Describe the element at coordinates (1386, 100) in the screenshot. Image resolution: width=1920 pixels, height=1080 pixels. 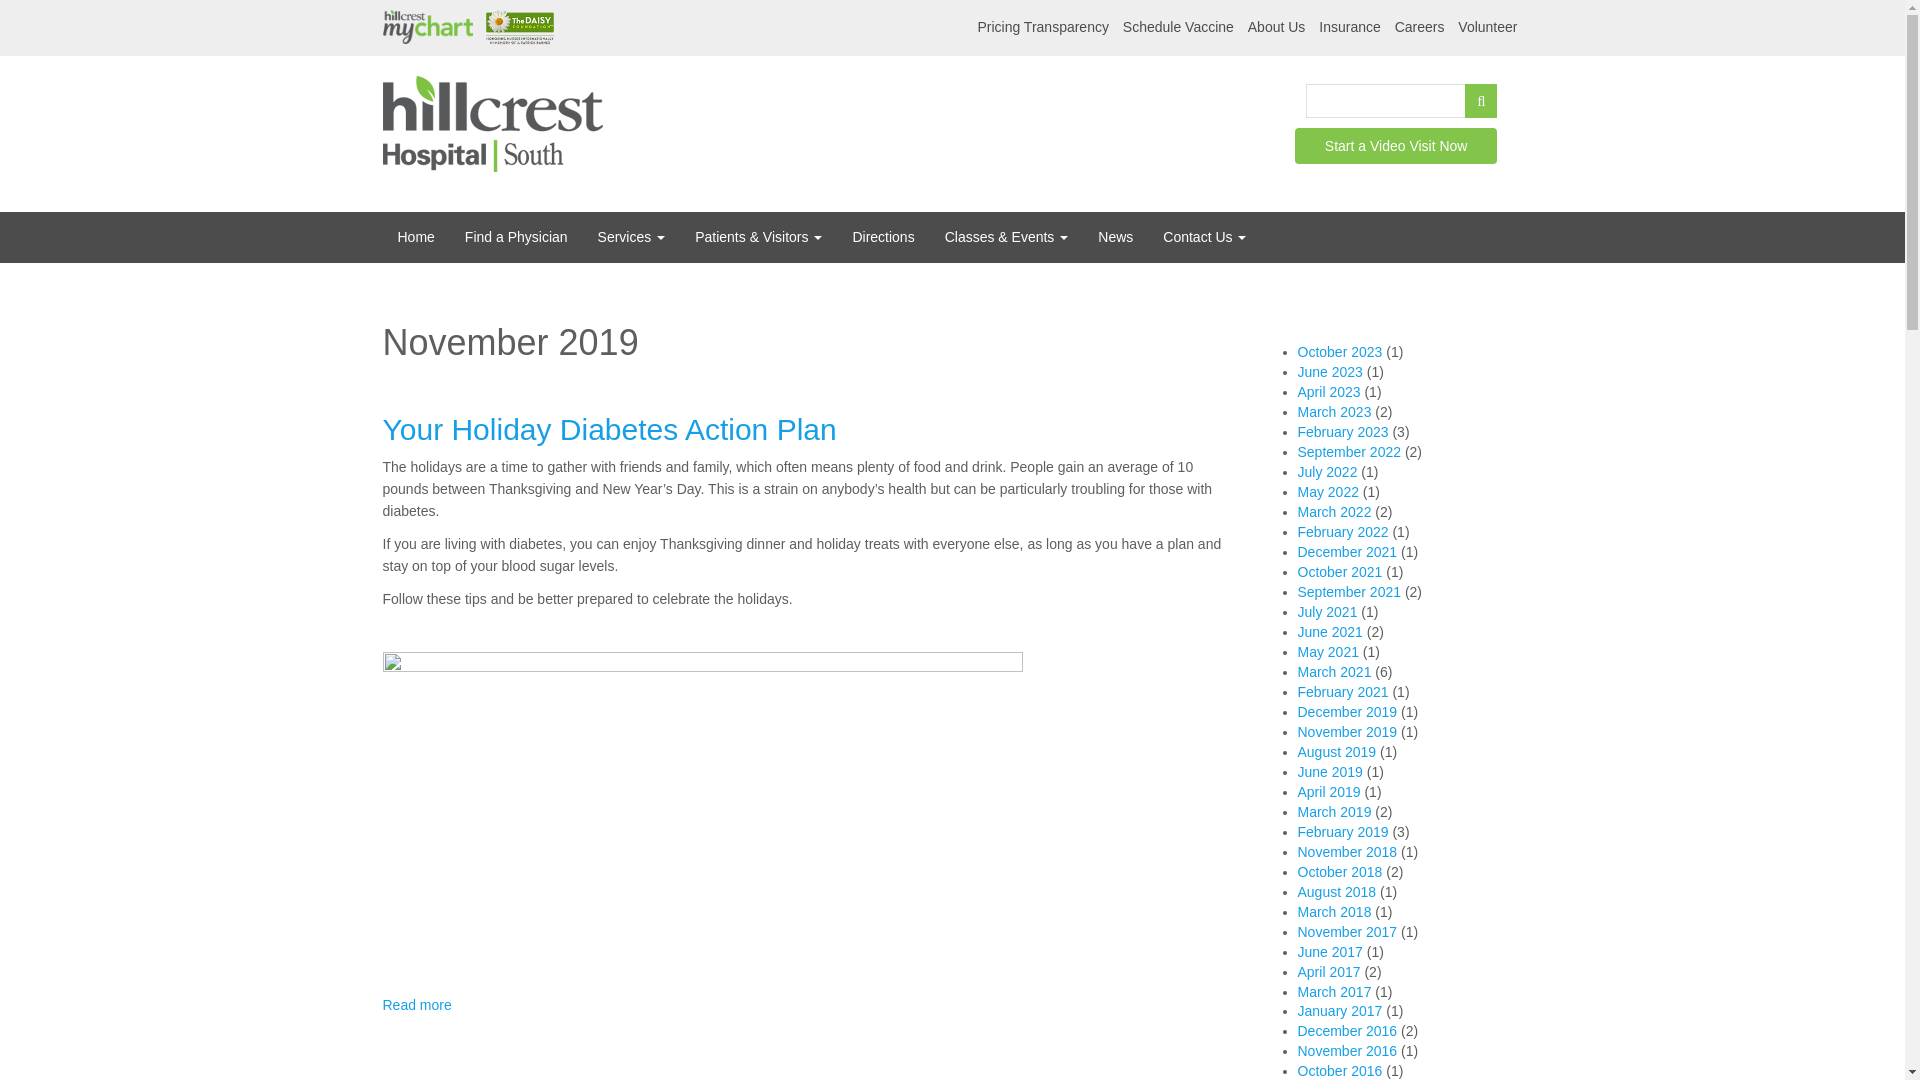
I see `Enter the terms you wish to search for.` at that location.